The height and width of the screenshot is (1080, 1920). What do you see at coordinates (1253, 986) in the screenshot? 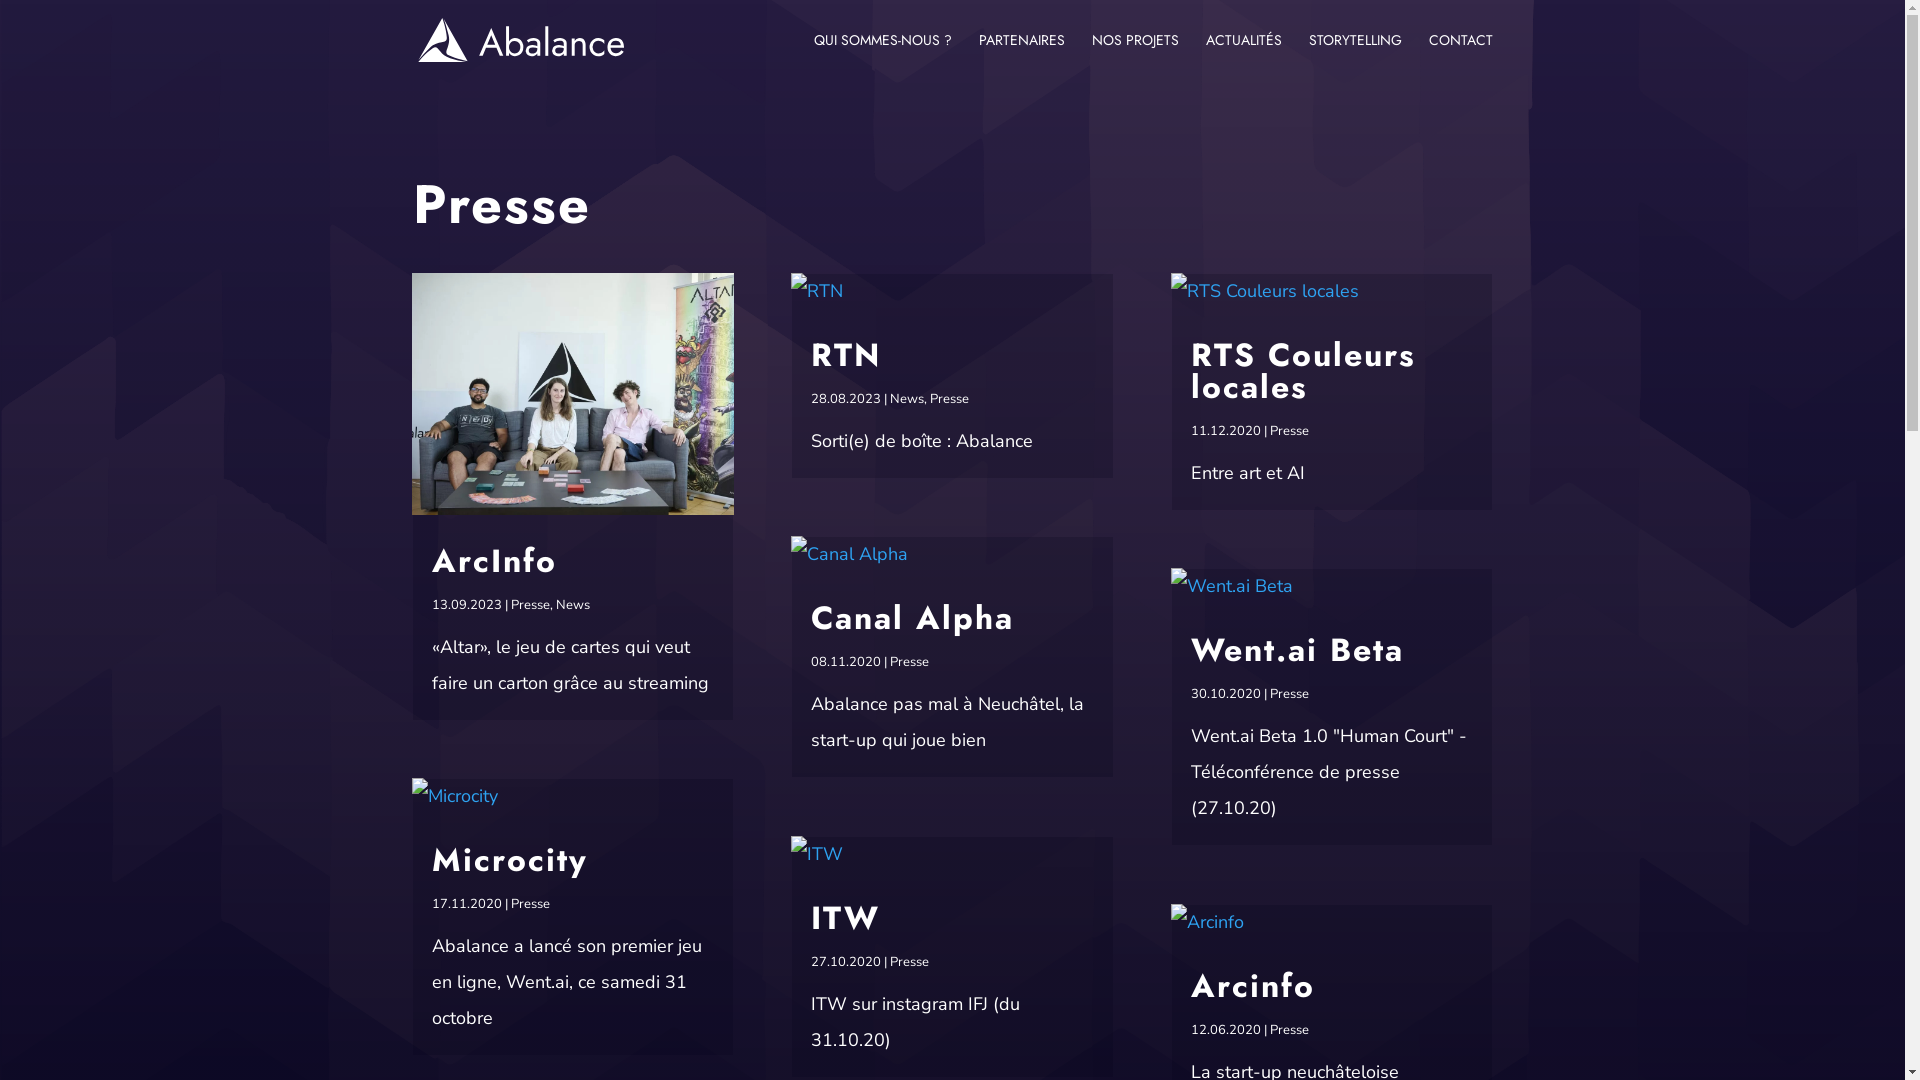
I see `Arcinfo` at bounding box center [1253, 986].